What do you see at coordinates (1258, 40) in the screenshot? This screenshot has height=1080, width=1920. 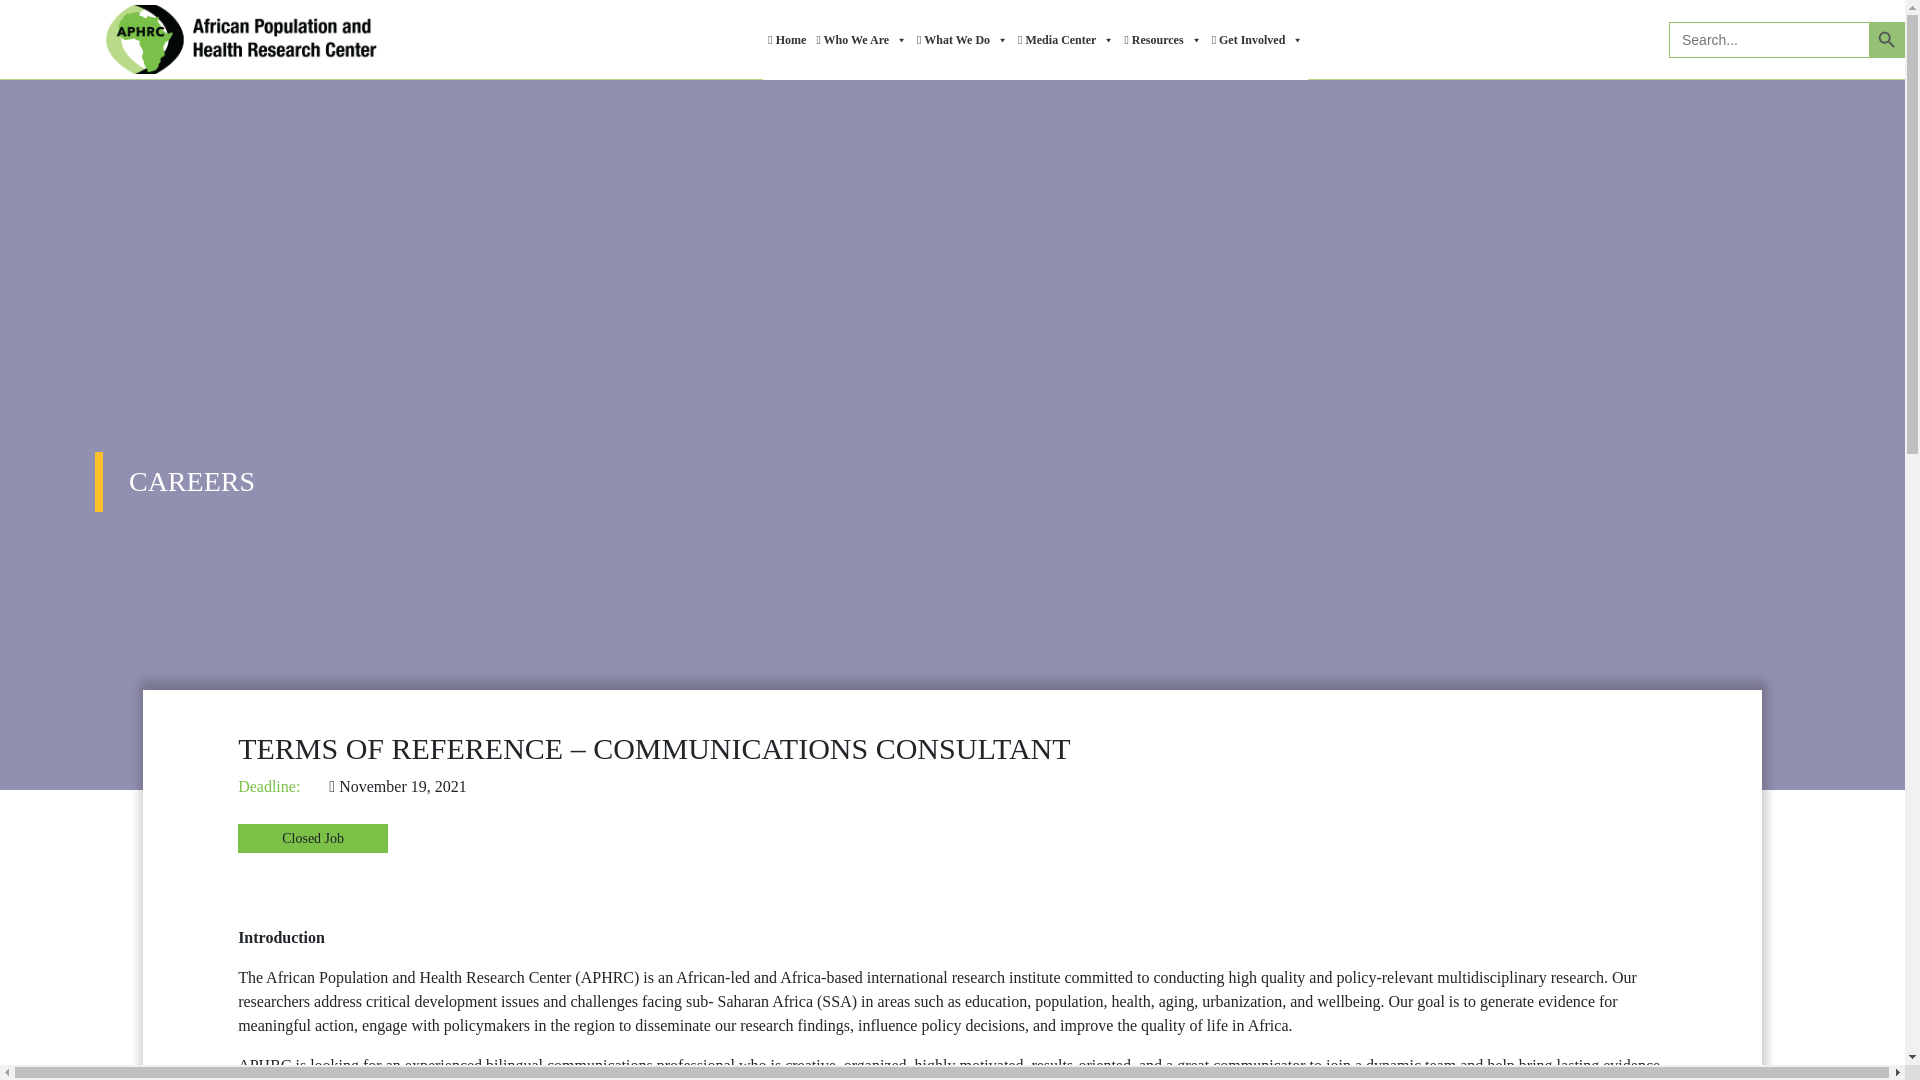 I see `Get Involved` at bounding box center [1258, 40].